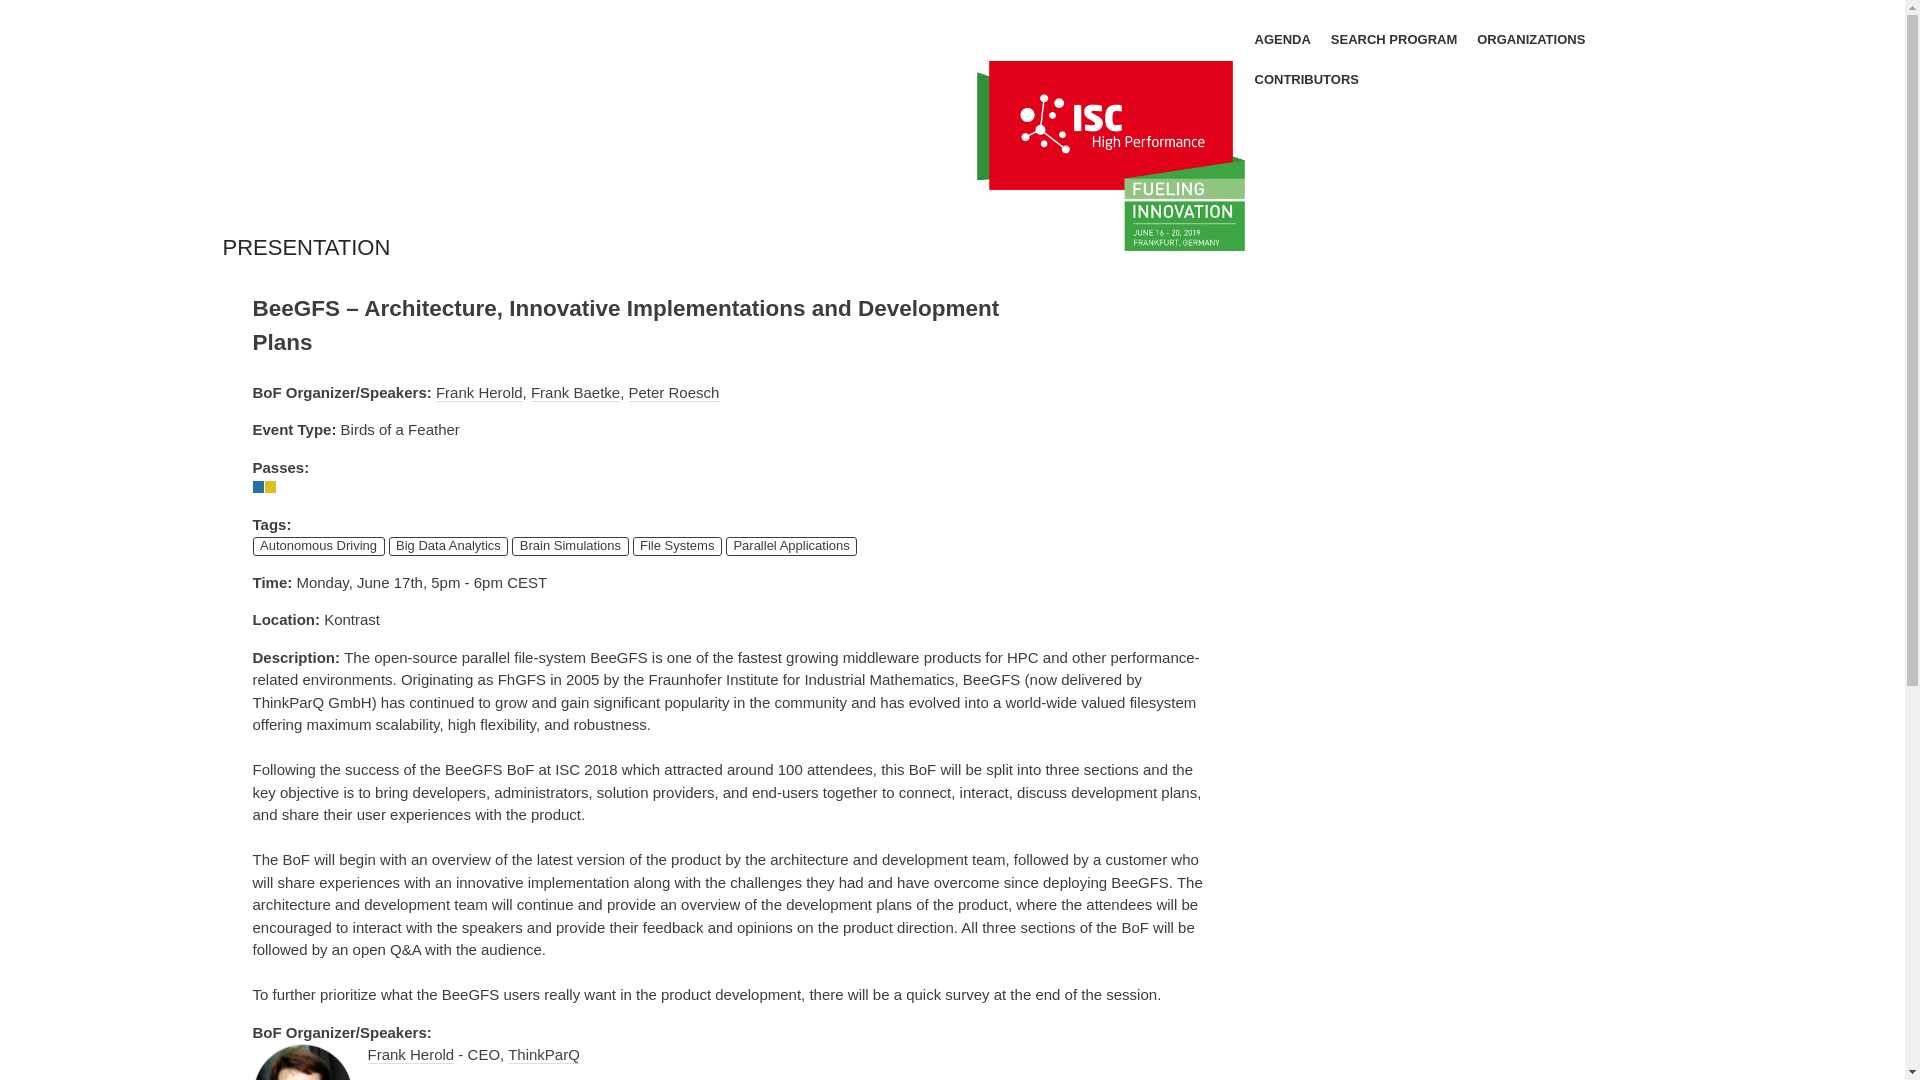  I want to click on Exhibition Pass, so click(270, 486).